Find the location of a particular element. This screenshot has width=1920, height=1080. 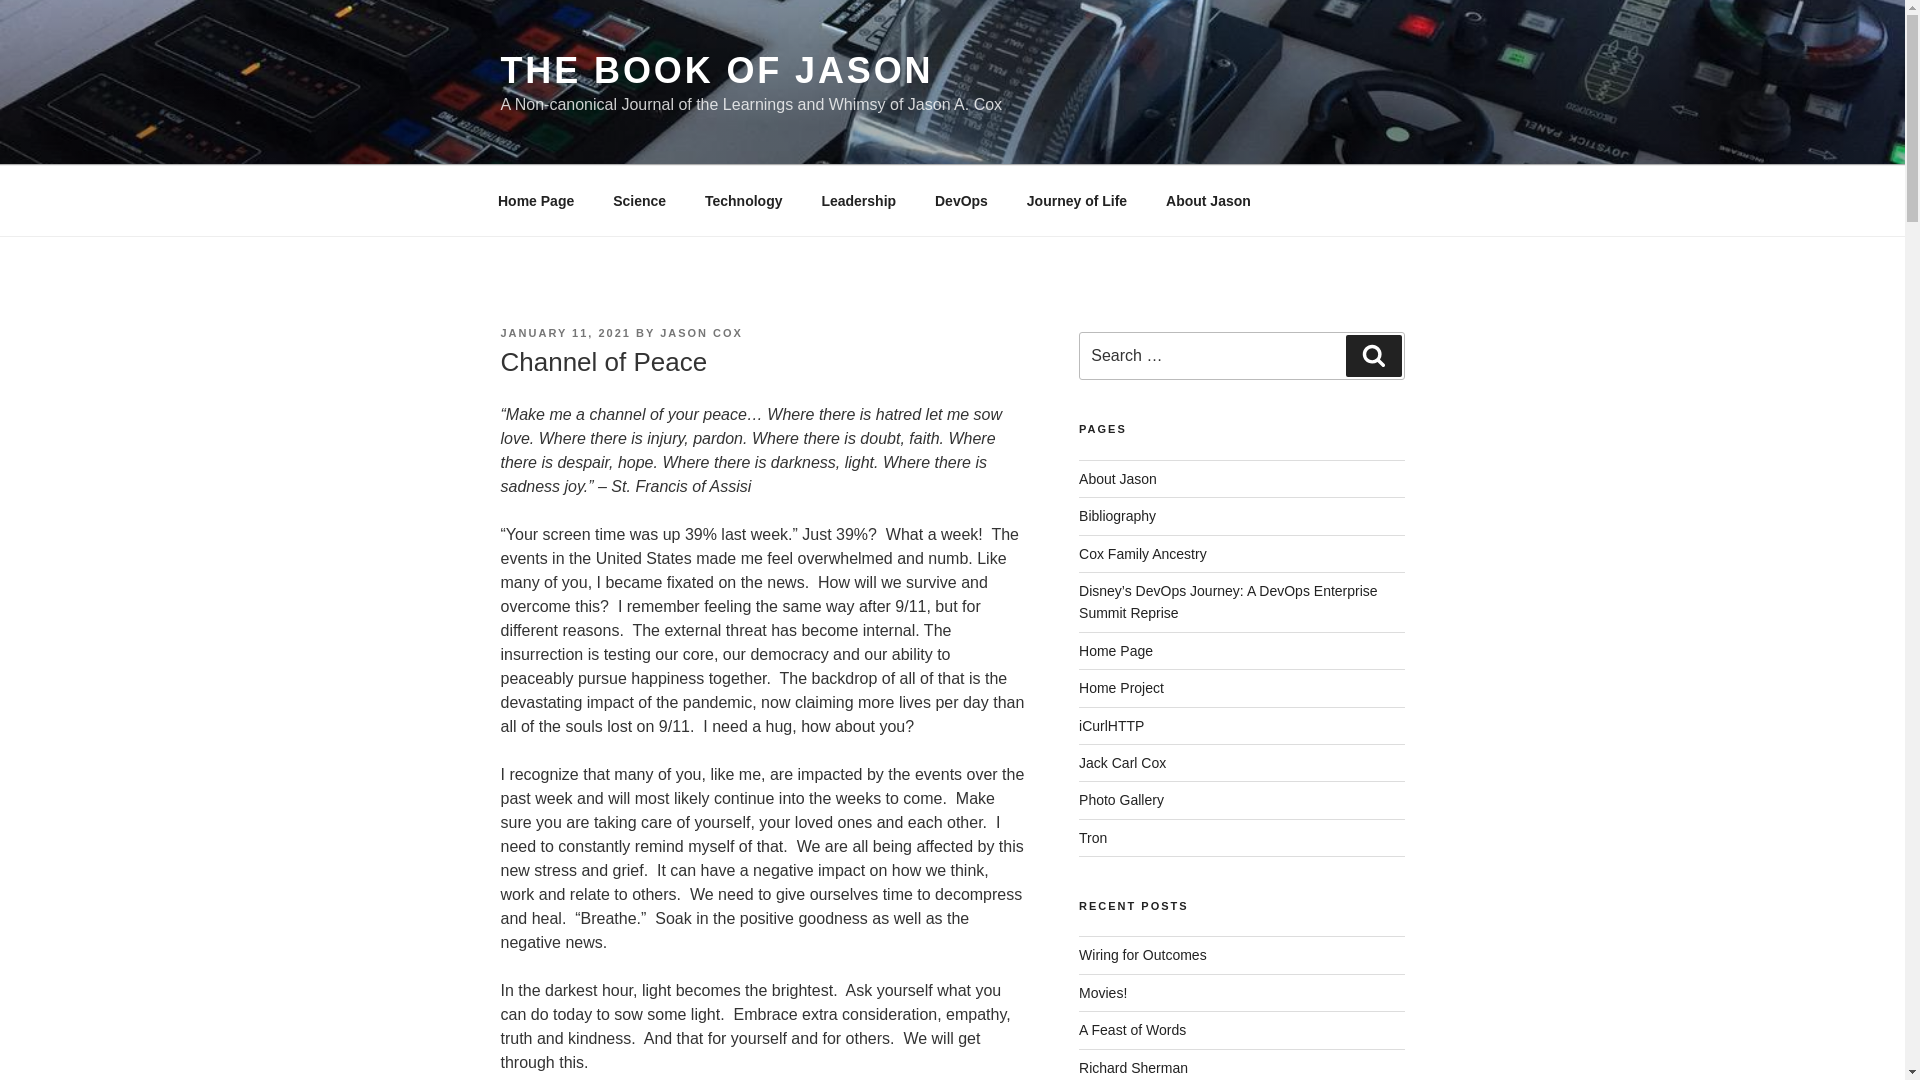

Tron is located at coordinates (1093, 838).